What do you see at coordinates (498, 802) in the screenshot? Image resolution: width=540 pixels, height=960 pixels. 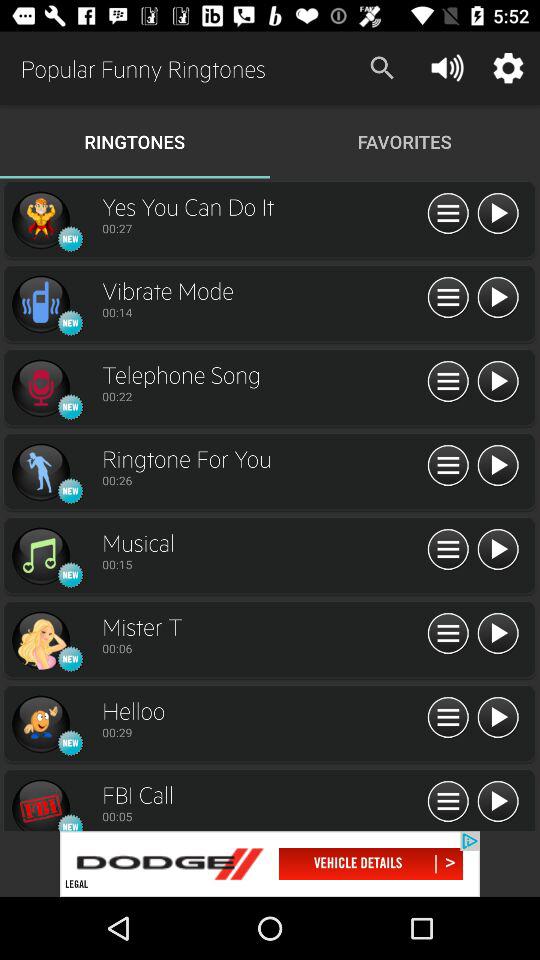 I see `play song` at bounding box center [498, 802].